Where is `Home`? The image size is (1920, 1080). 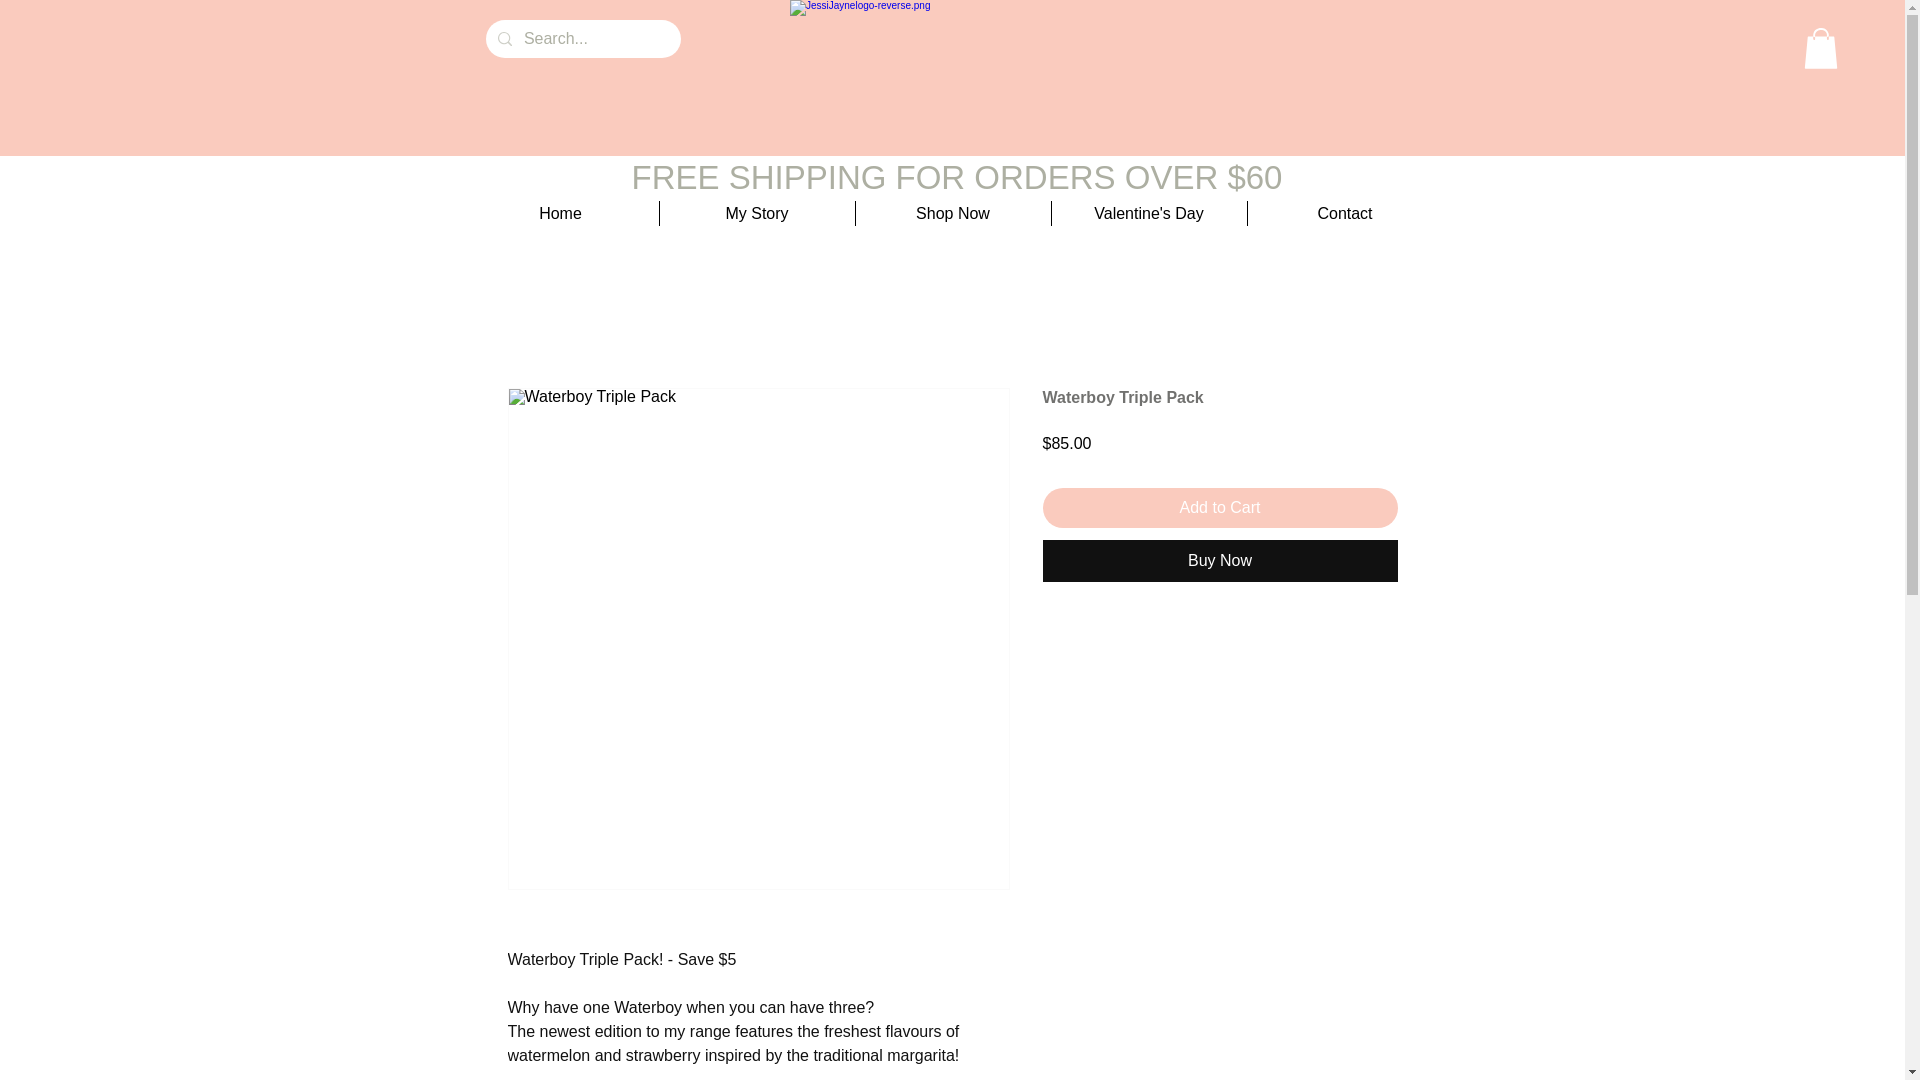 Home is located at coordinates (560, 212).